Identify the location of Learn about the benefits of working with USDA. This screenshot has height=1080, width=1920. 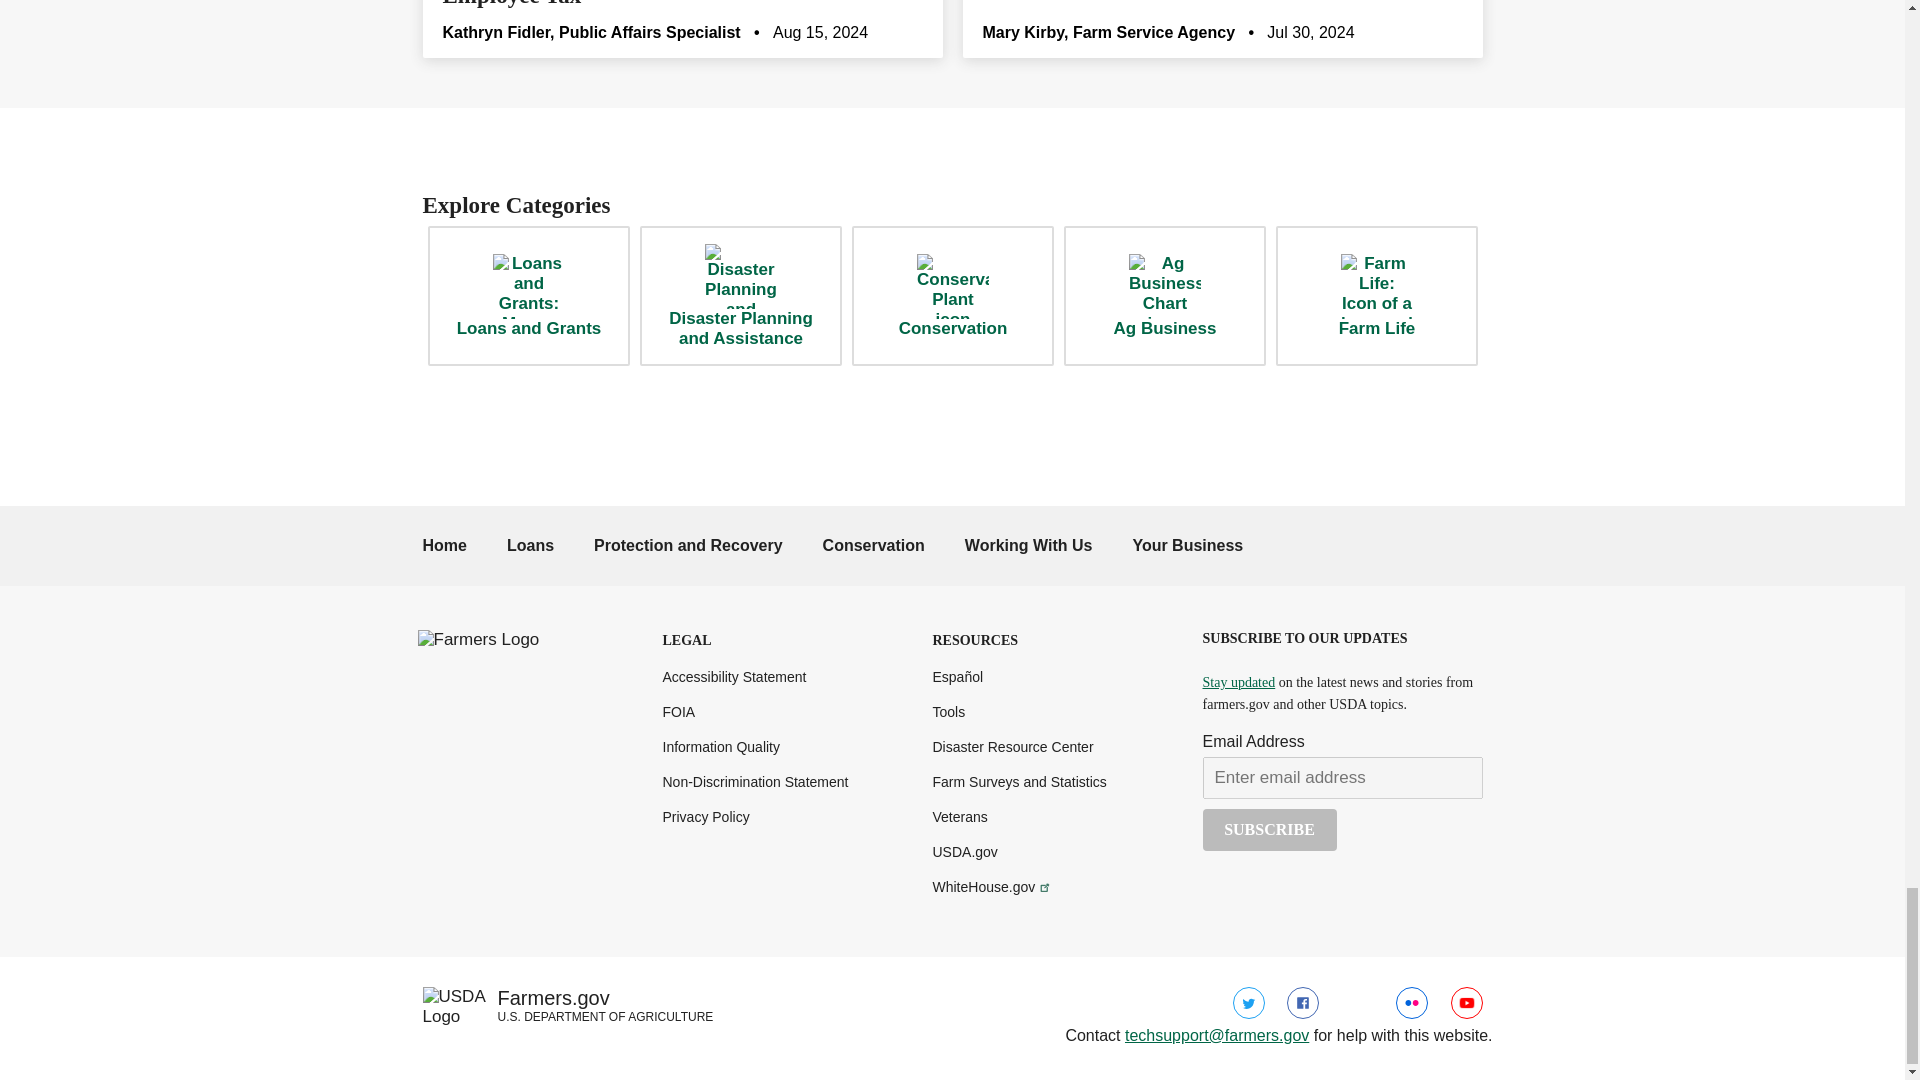
(1028, 545).